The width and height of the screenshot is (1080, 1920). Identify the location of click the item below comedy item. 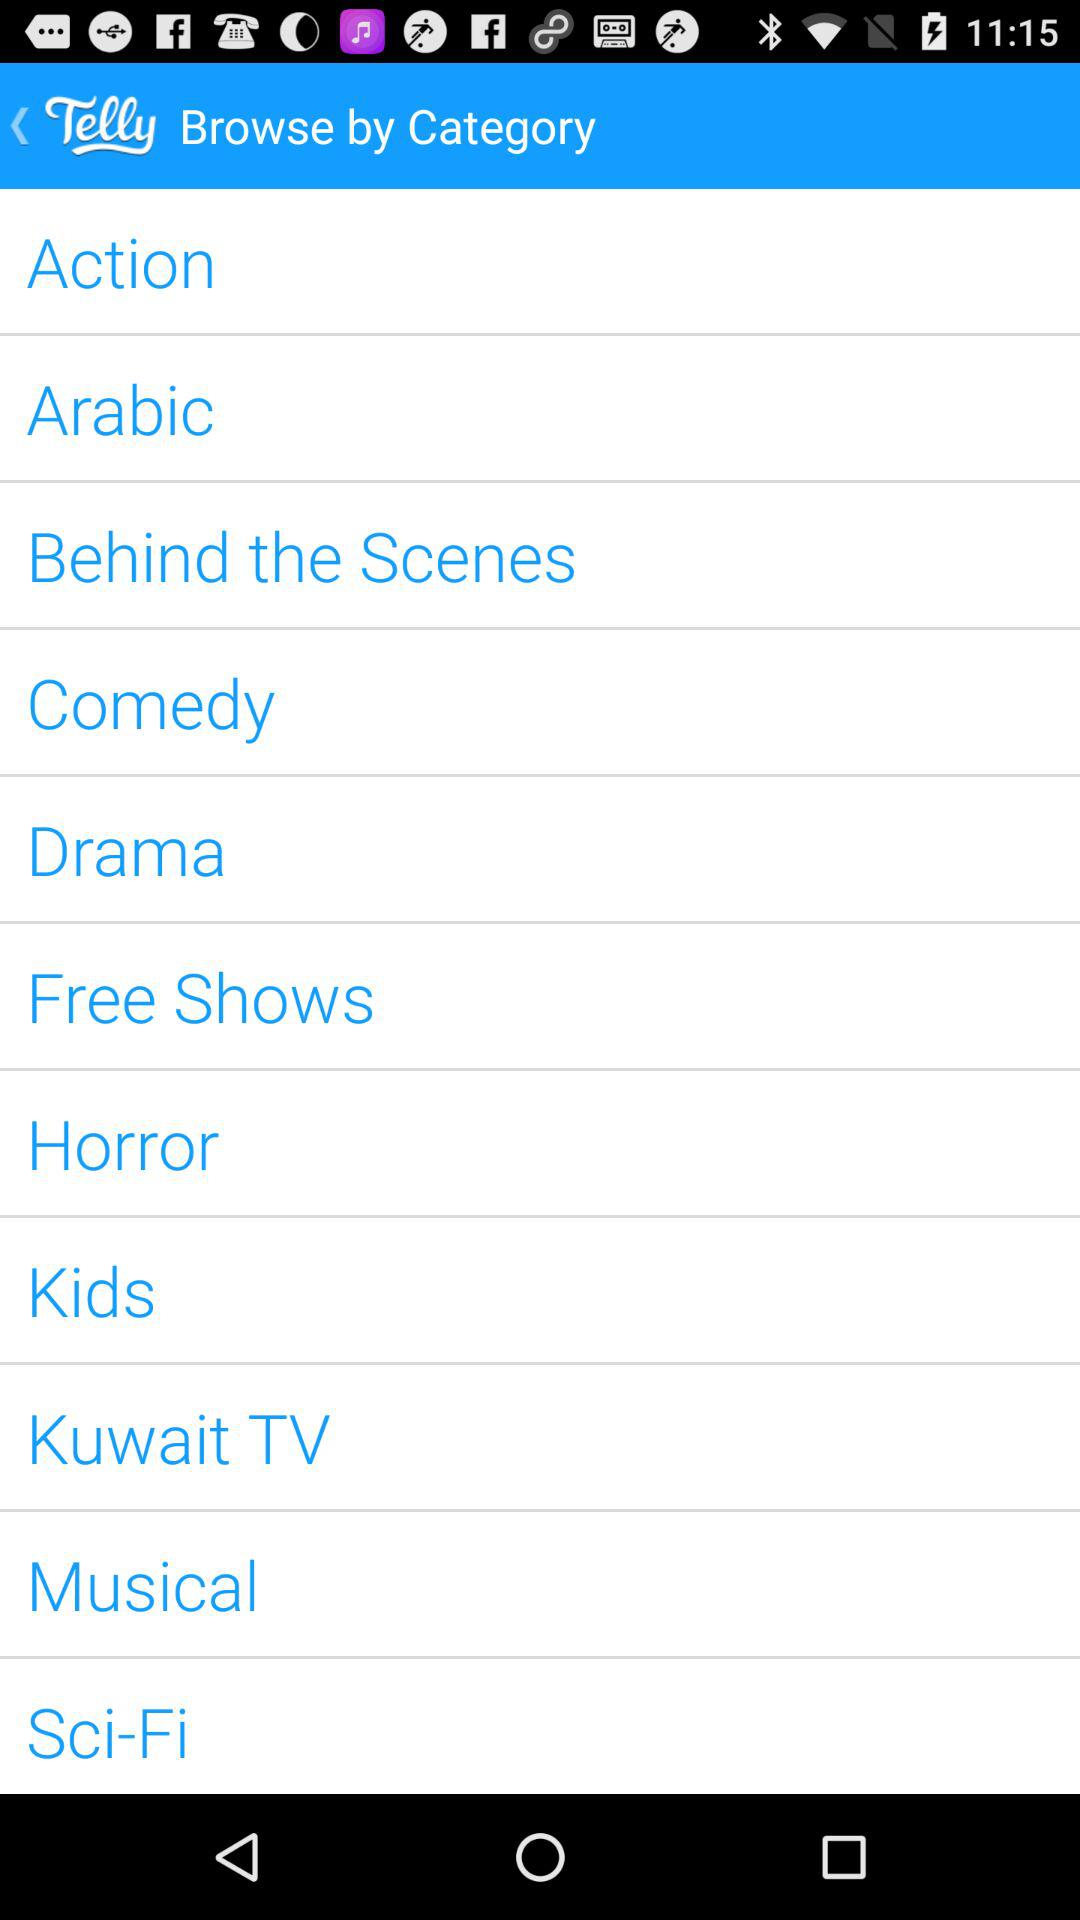
(540, 848).